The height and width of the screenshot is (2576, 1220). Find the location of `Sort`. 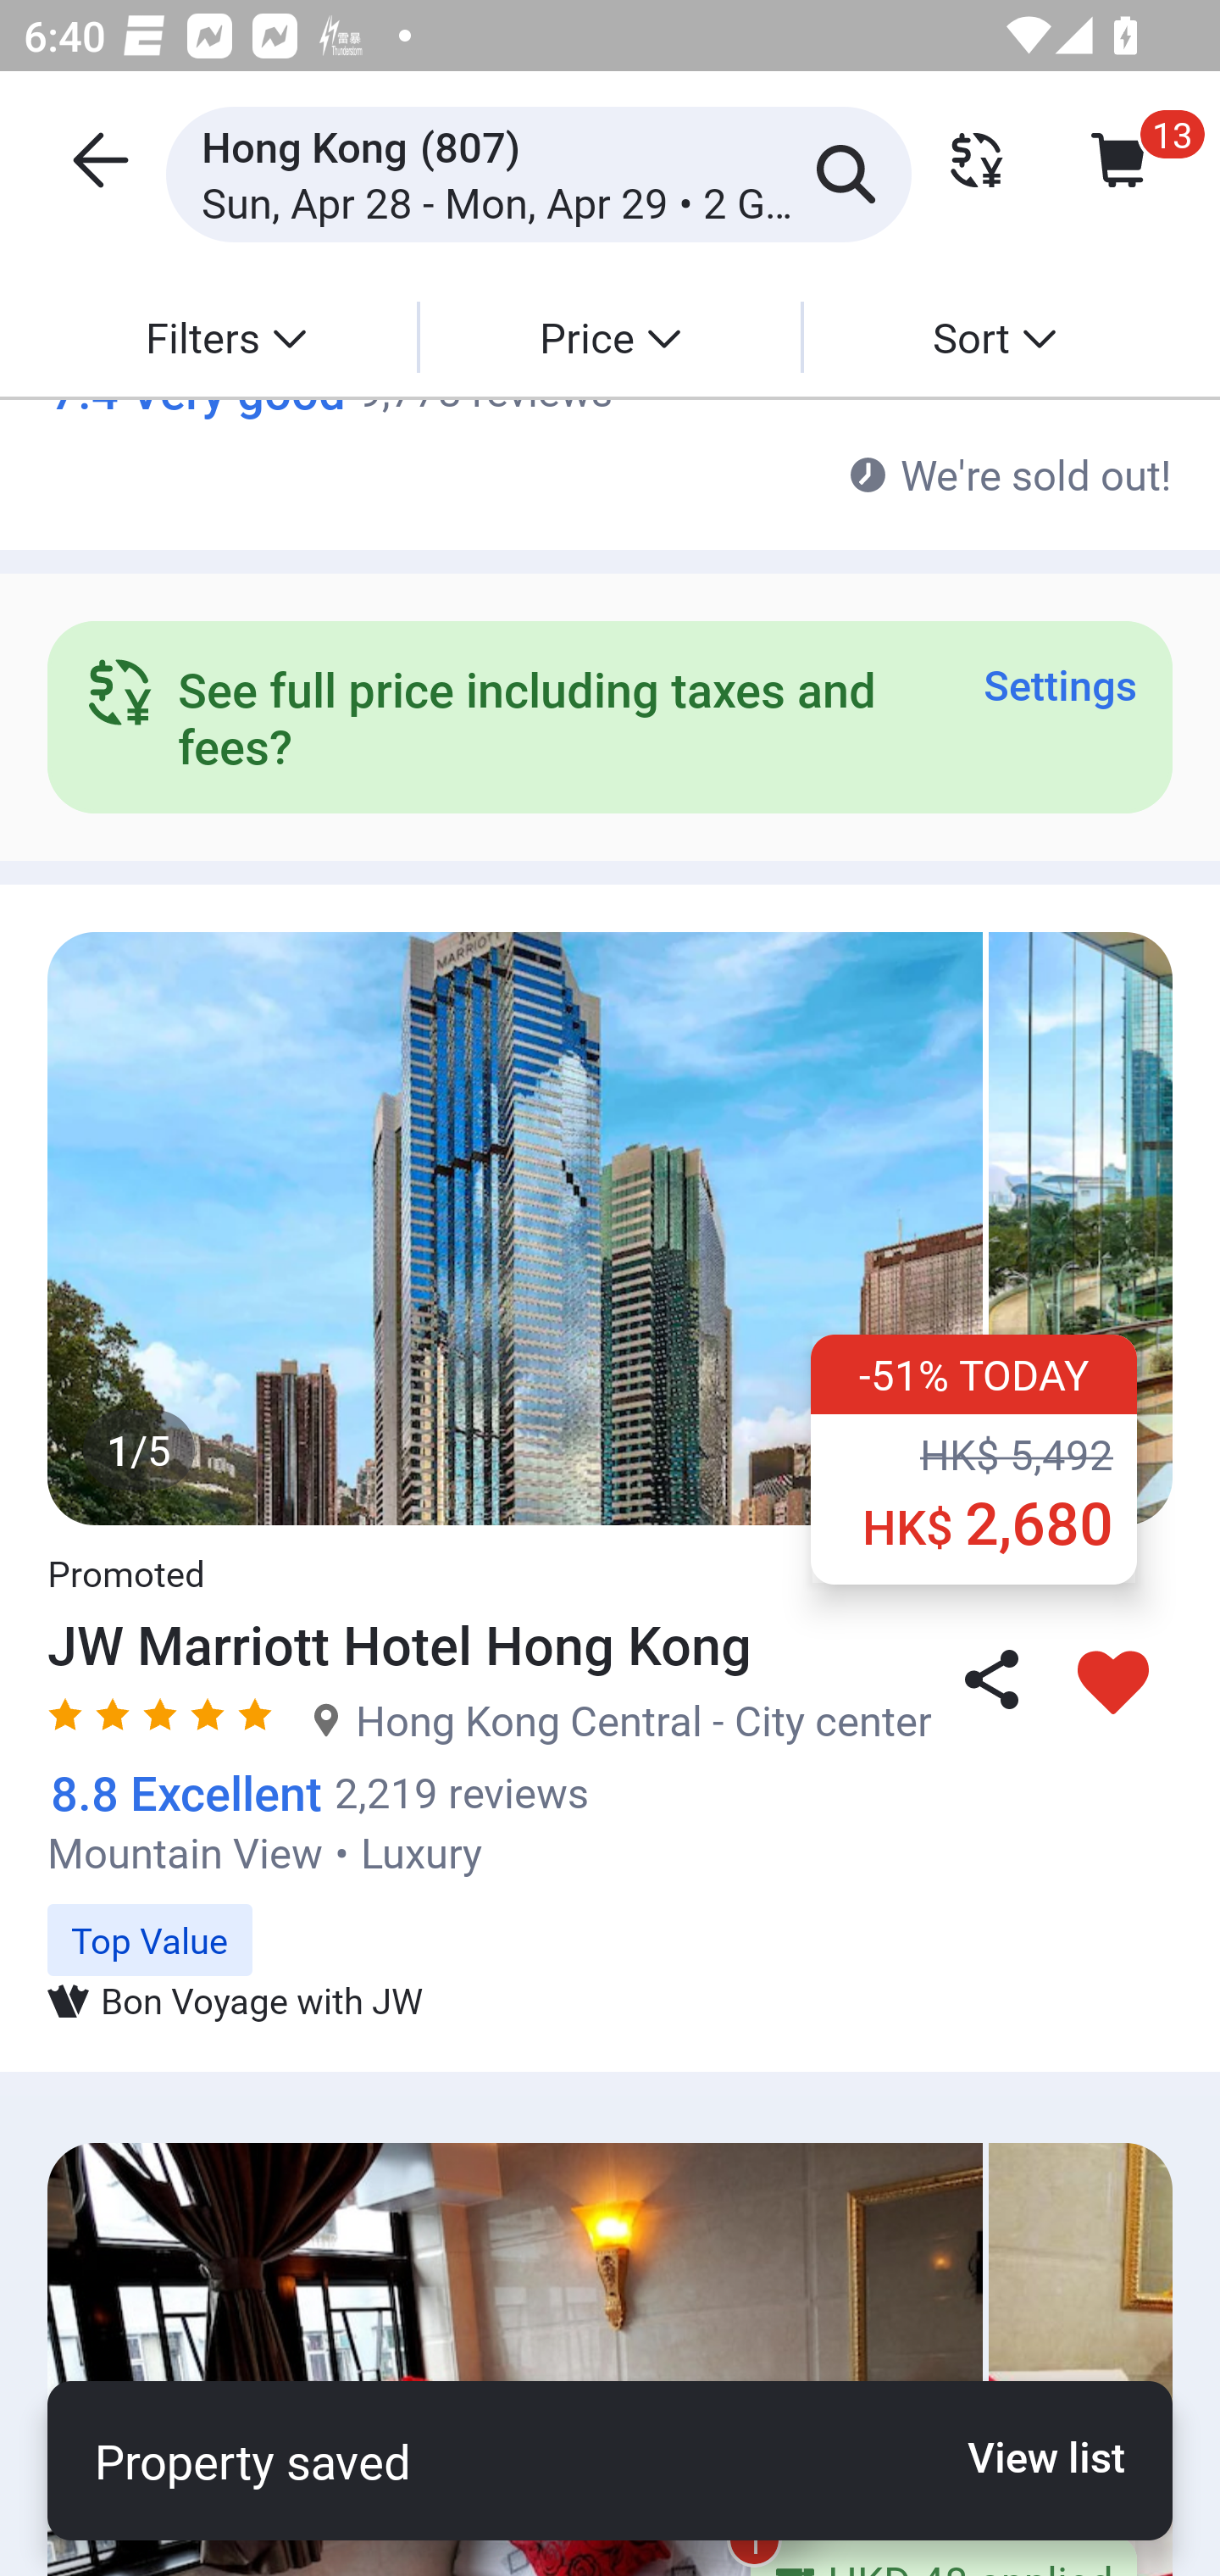

Sort is located at coordinates (994, 337).